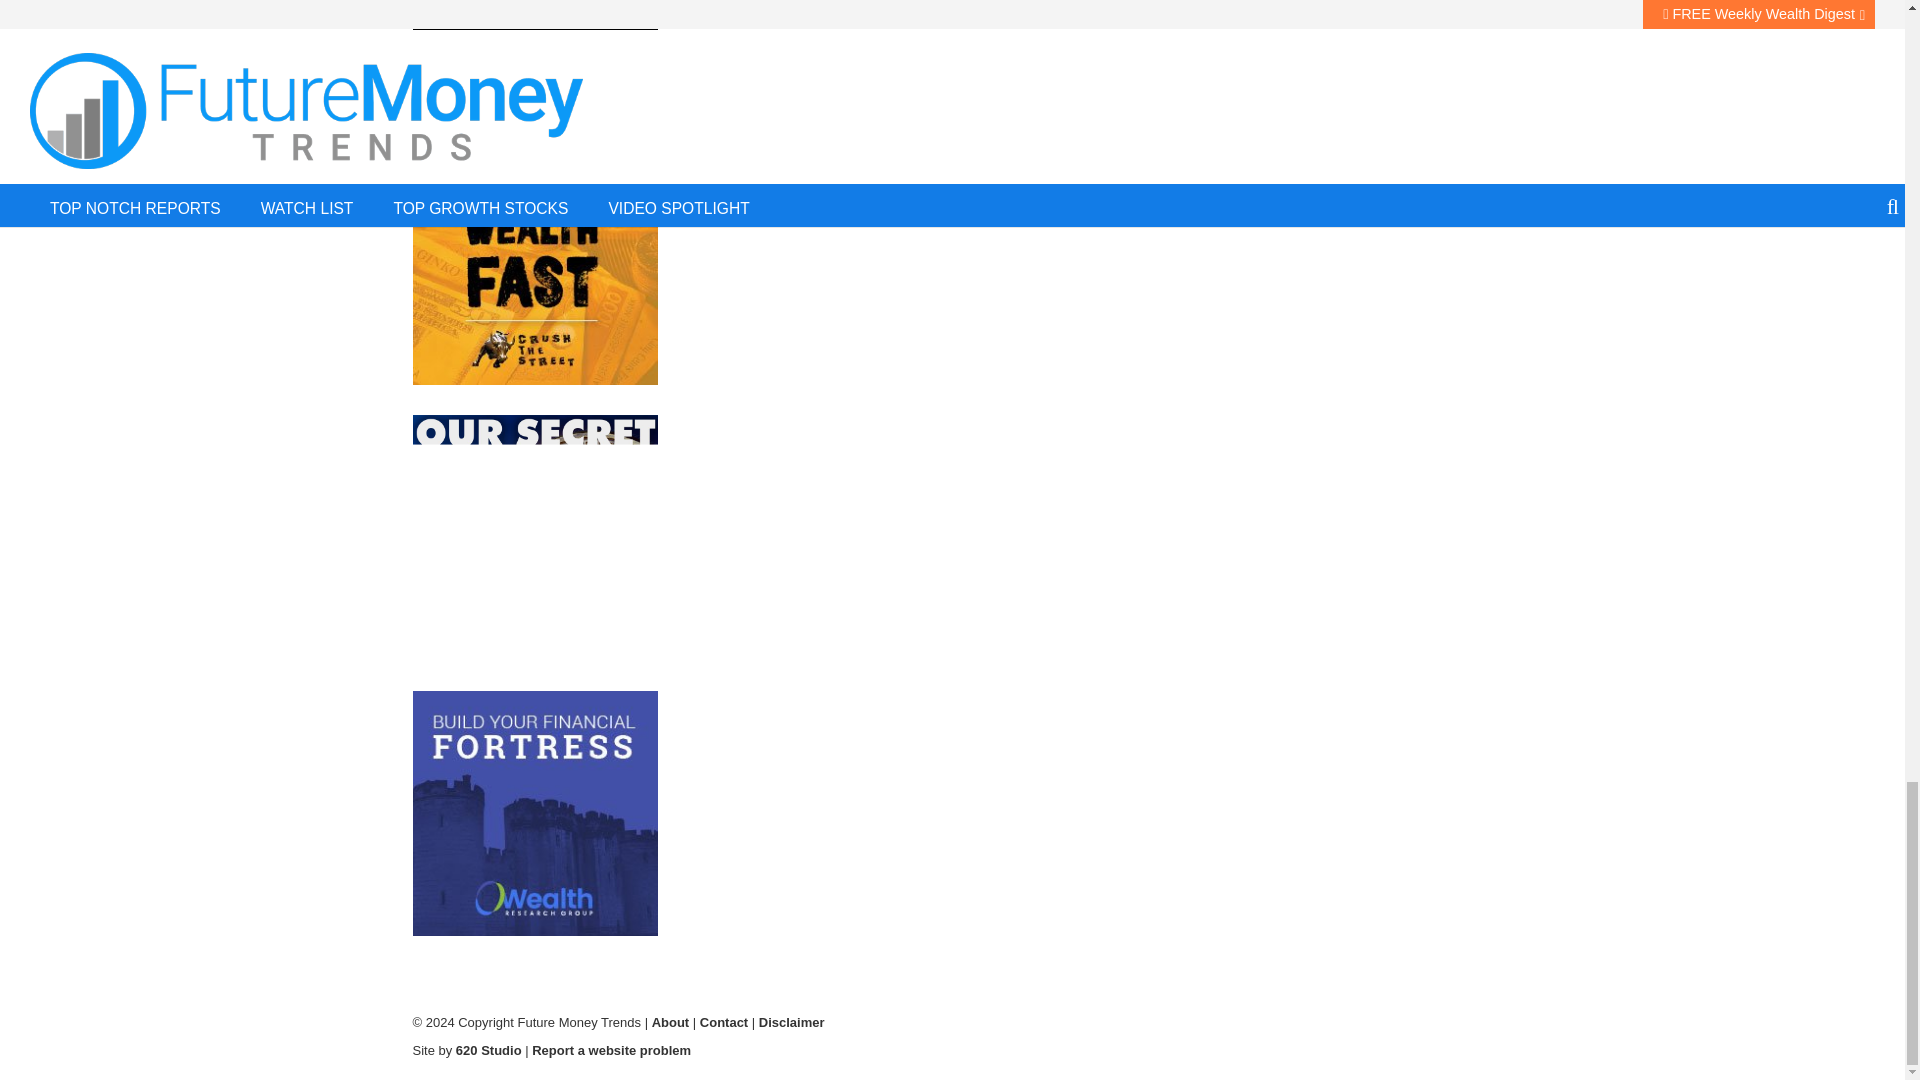  Describe the element at coordinates (611, 1050) in the screenshot. I see `Report a website problem` at that location.